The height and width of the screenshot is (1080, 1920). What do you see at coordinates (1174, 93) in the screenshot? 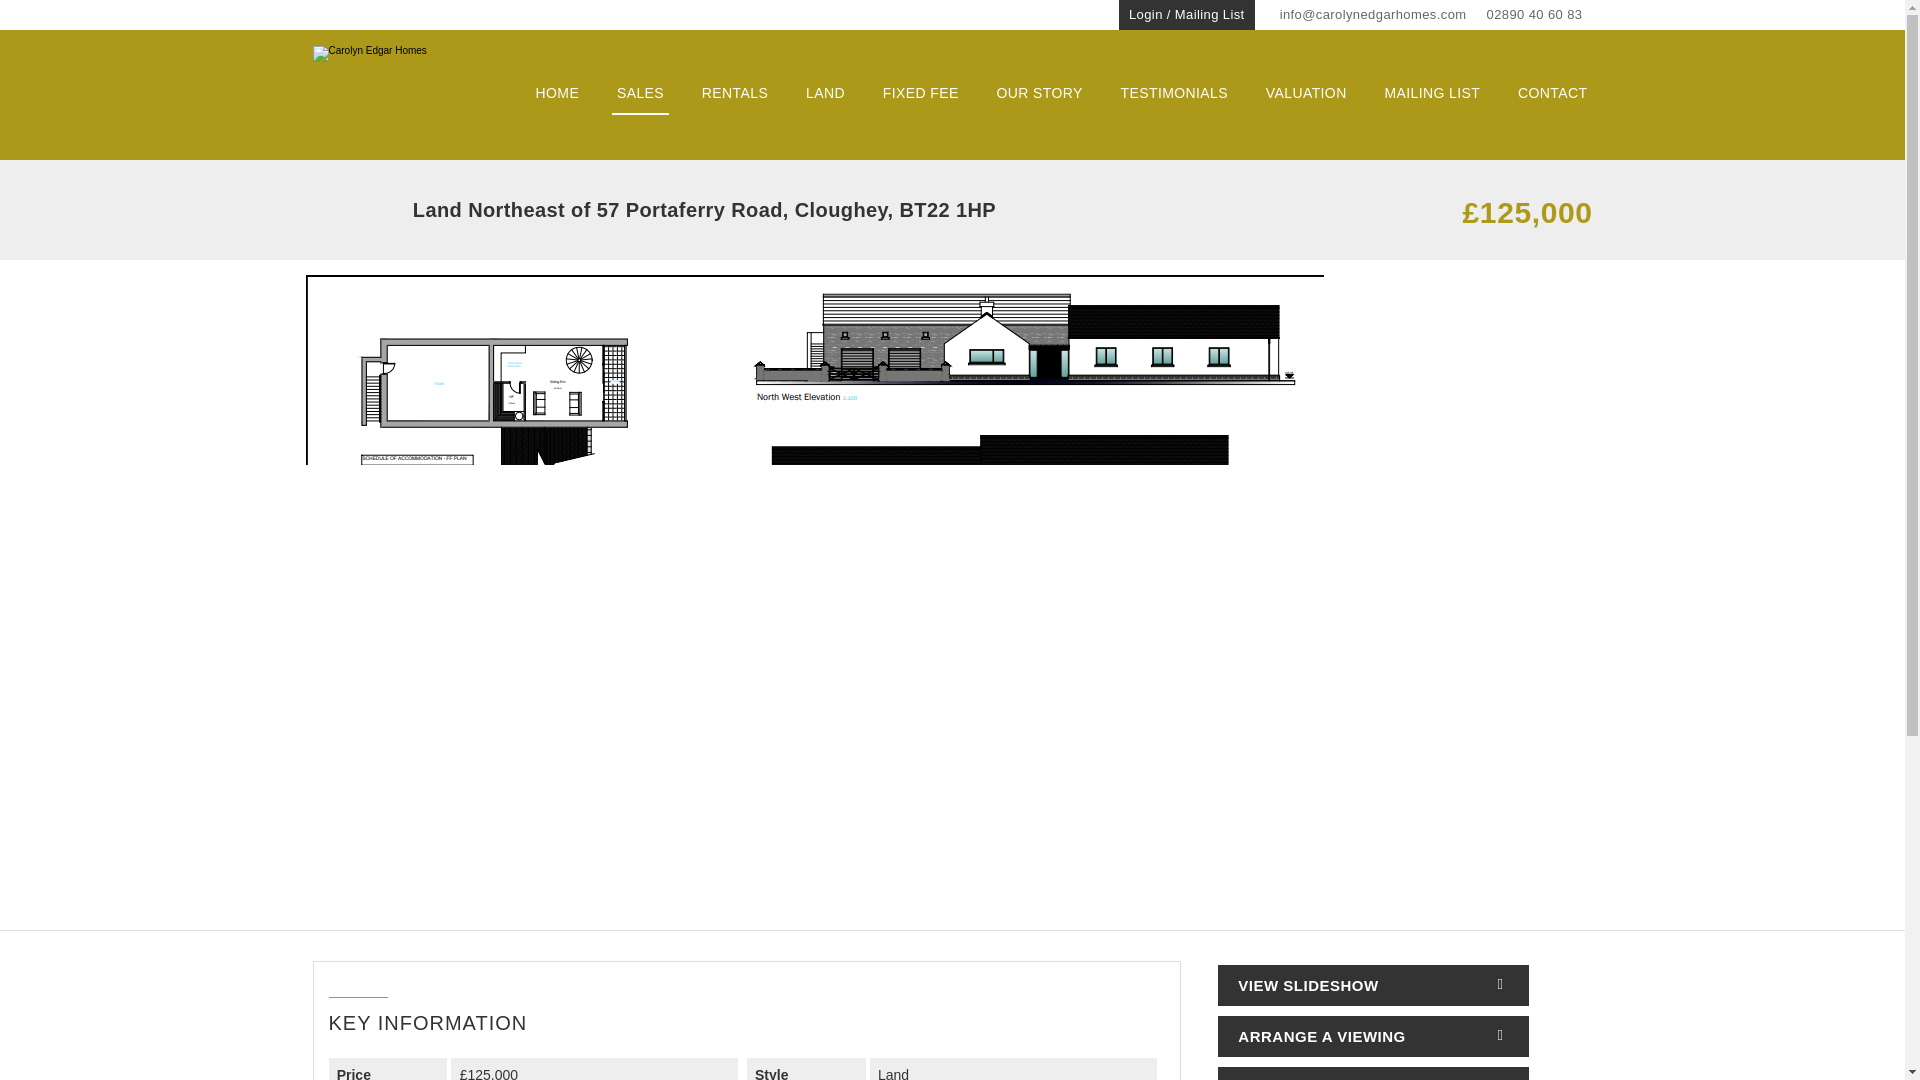
I see `TESTIMONIALS` at bounding box center [1174, 93].